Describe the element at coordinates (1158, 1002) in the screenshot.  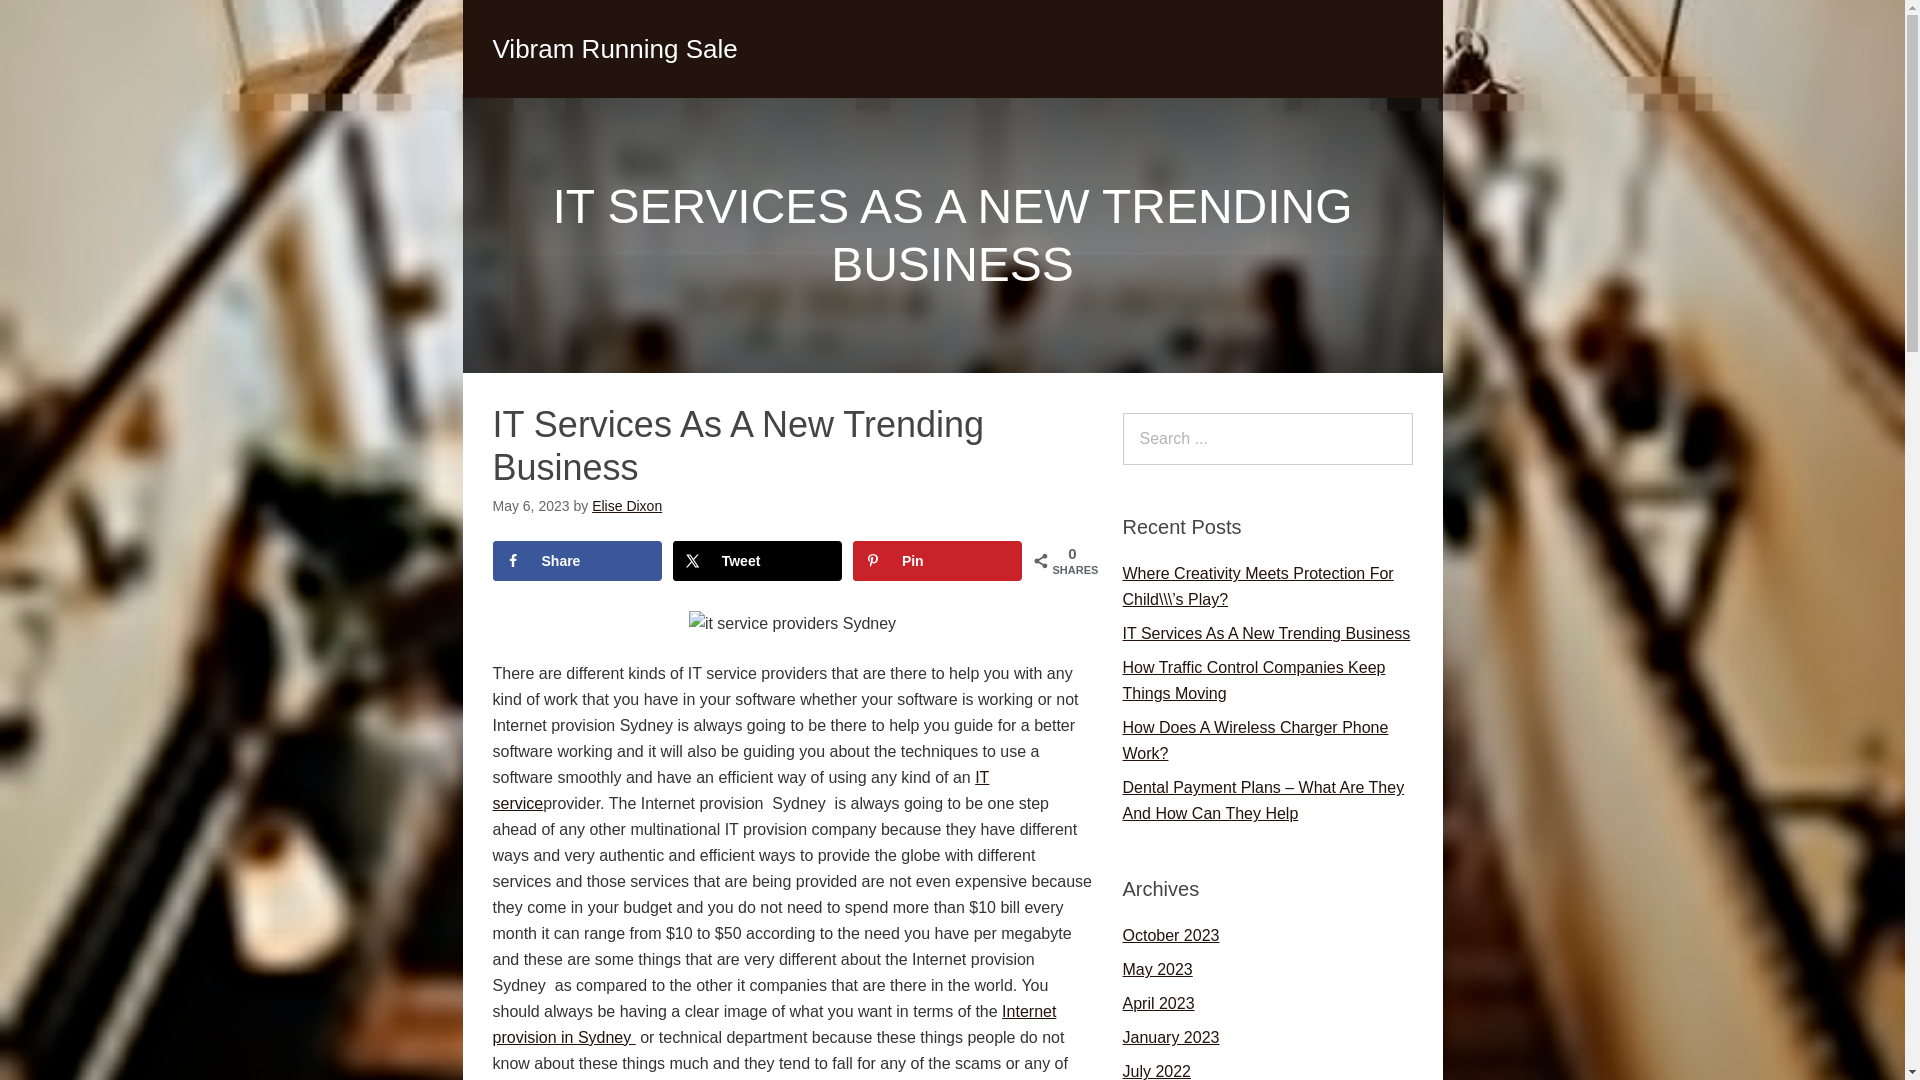
I see `April 2023` at that location.